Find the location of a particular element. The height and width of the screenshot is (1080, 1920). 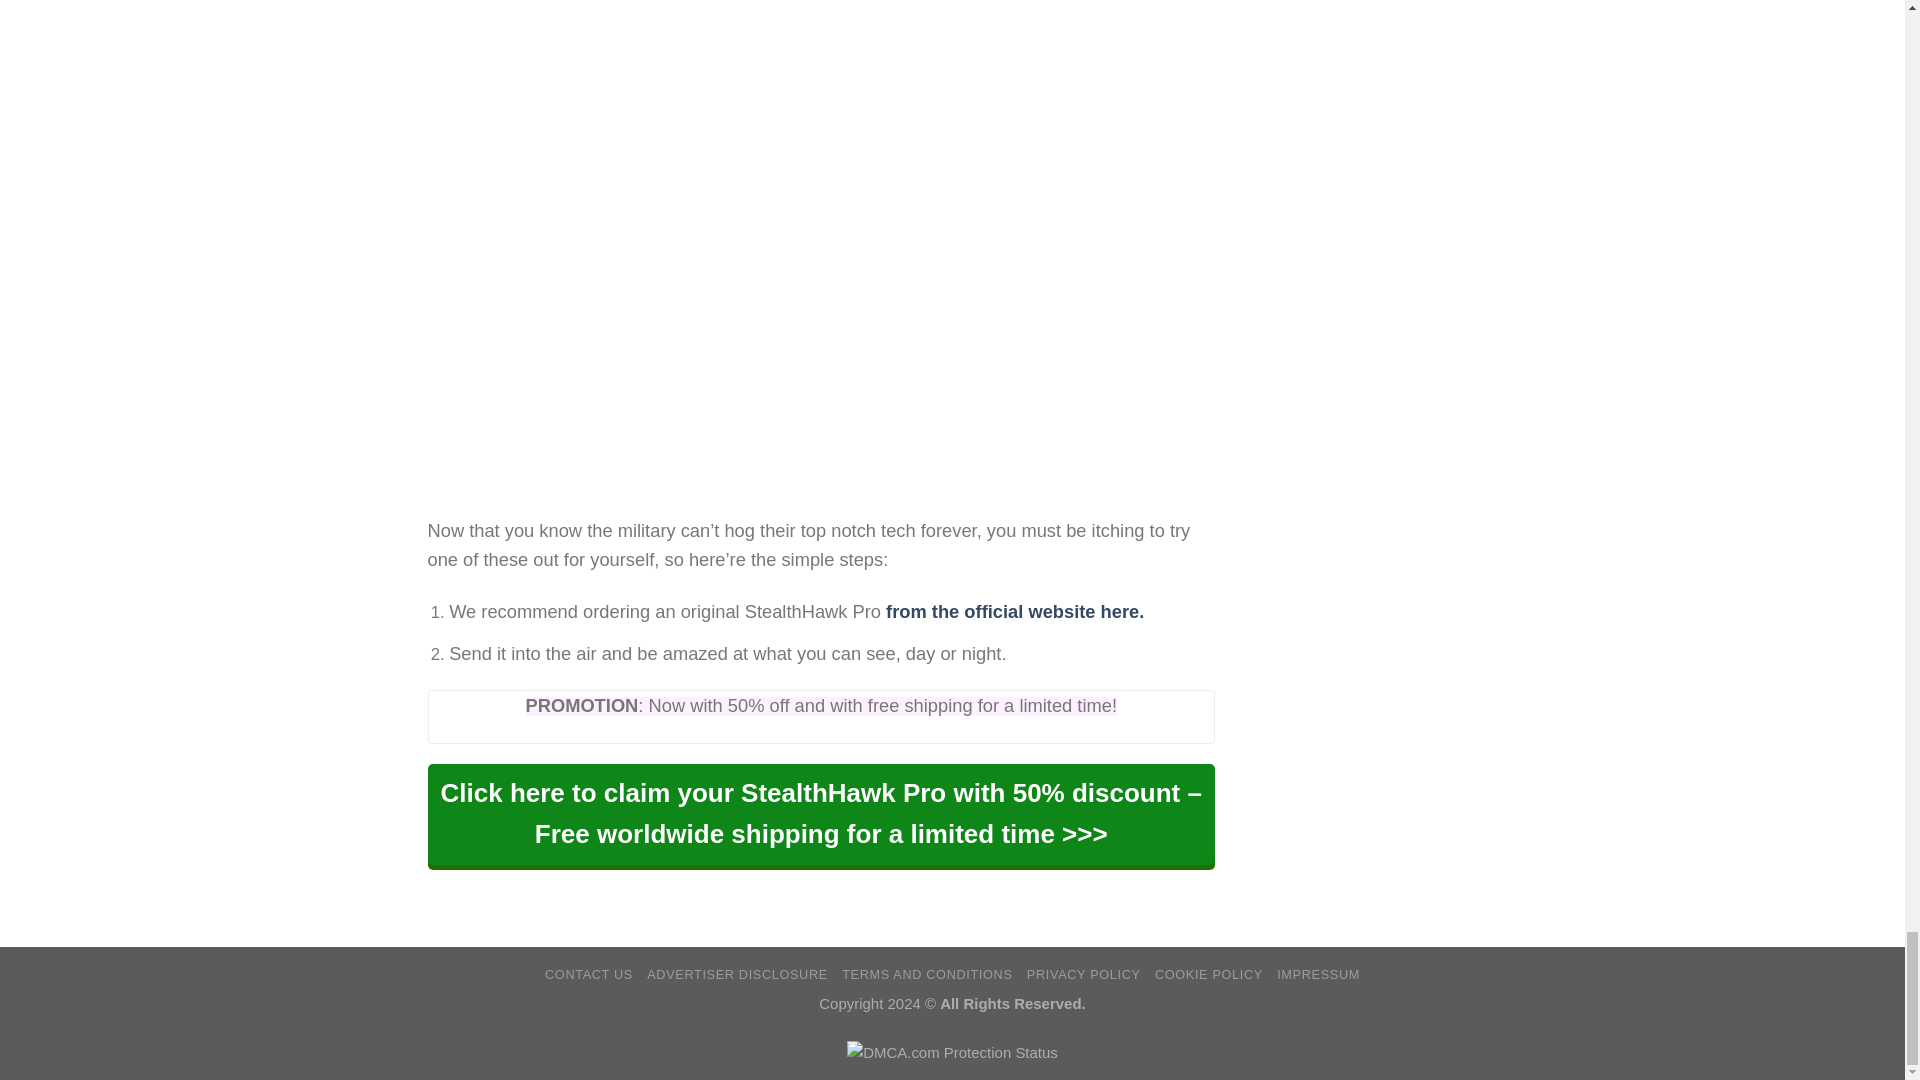

TERMS AND CONDITIONS is located at coordinates (926, 974).